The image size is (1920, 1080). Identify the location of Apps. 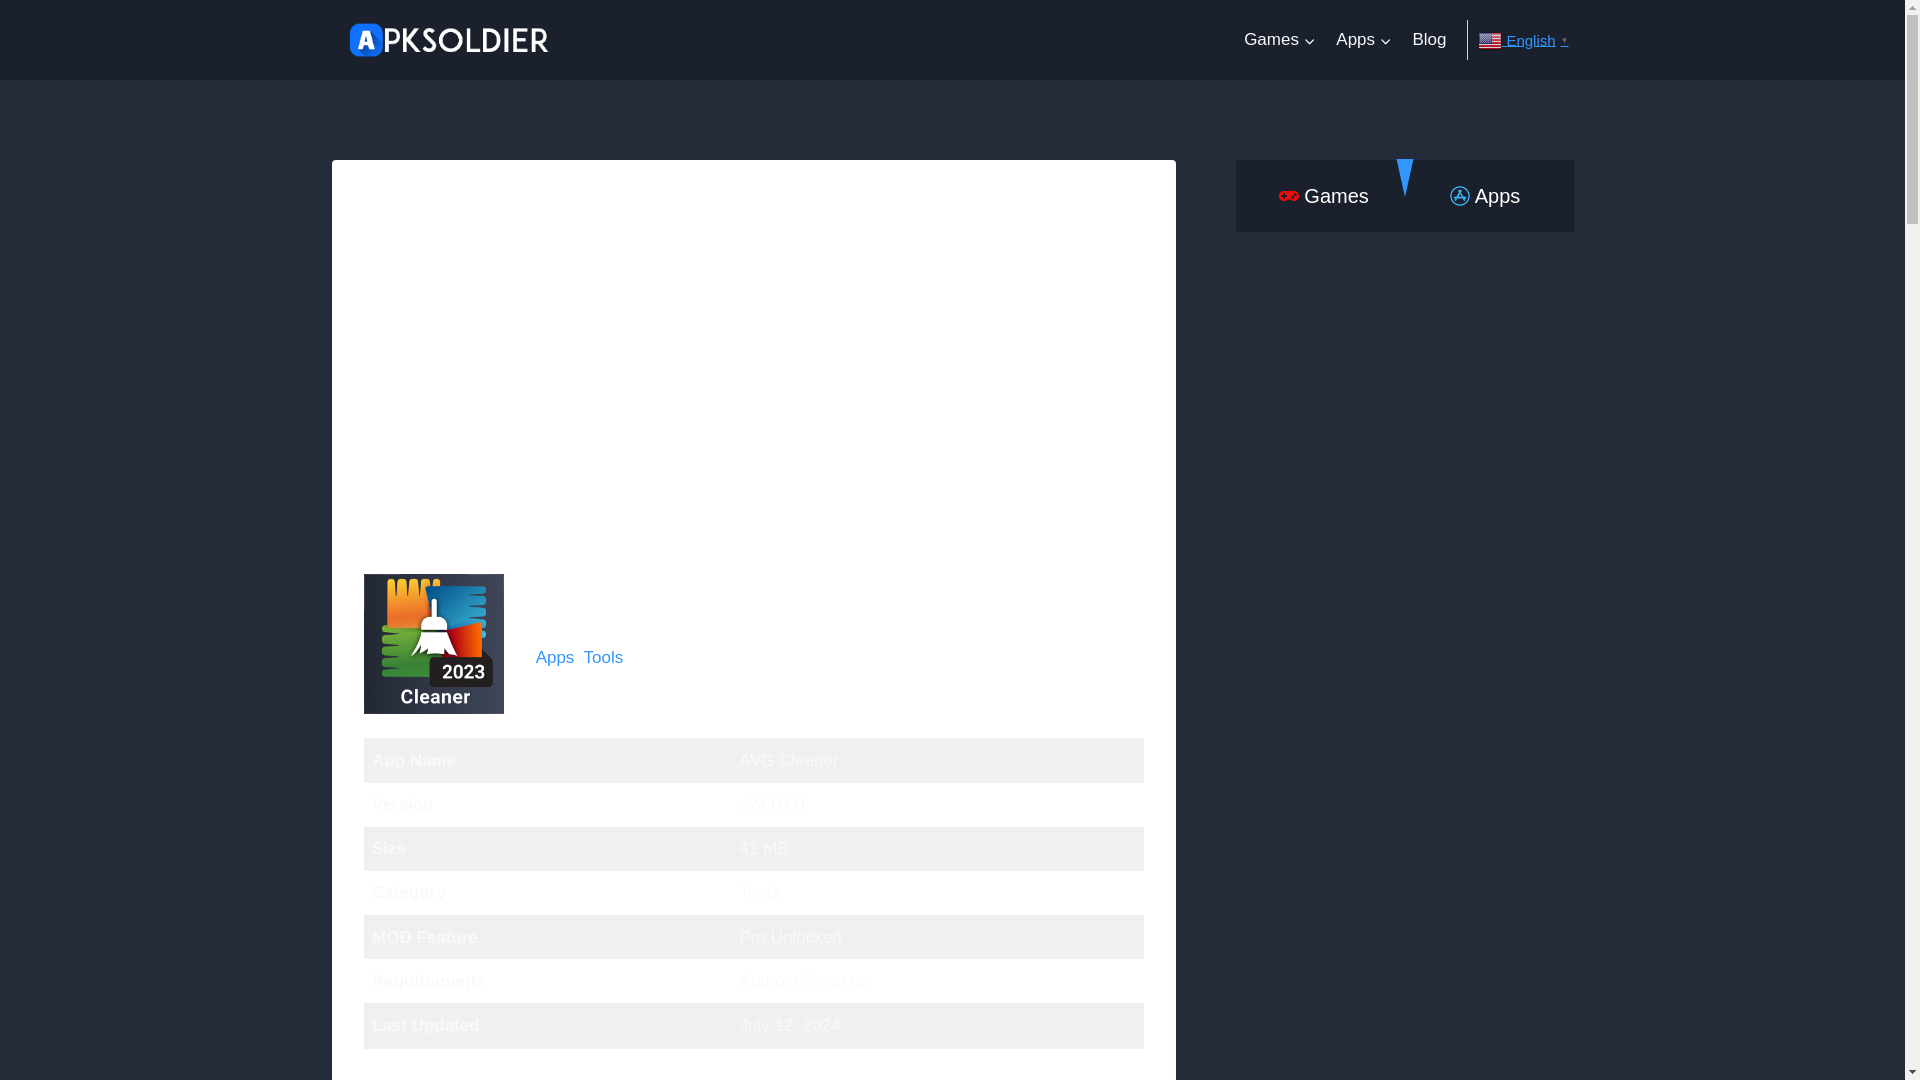
(1364, 40).